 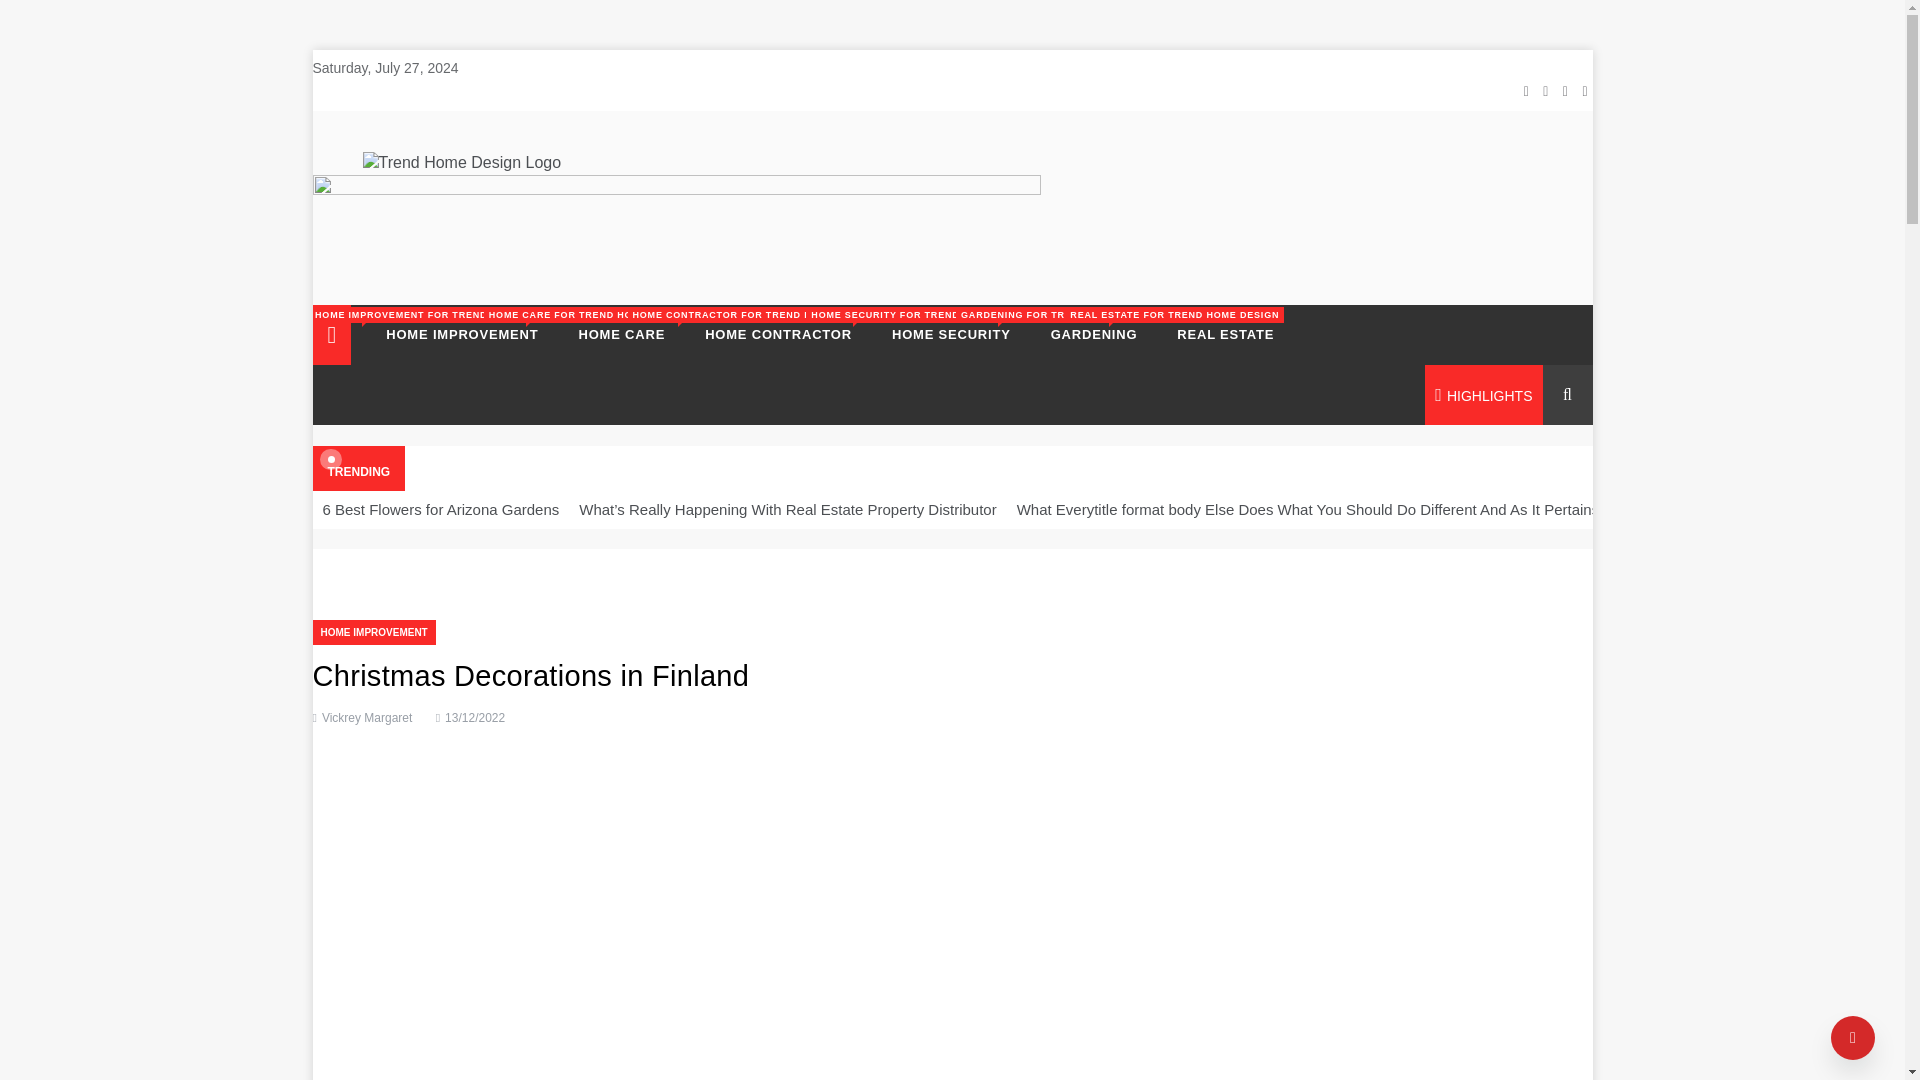 I want to click on Trend Home Design, so click(x=367, y=717).